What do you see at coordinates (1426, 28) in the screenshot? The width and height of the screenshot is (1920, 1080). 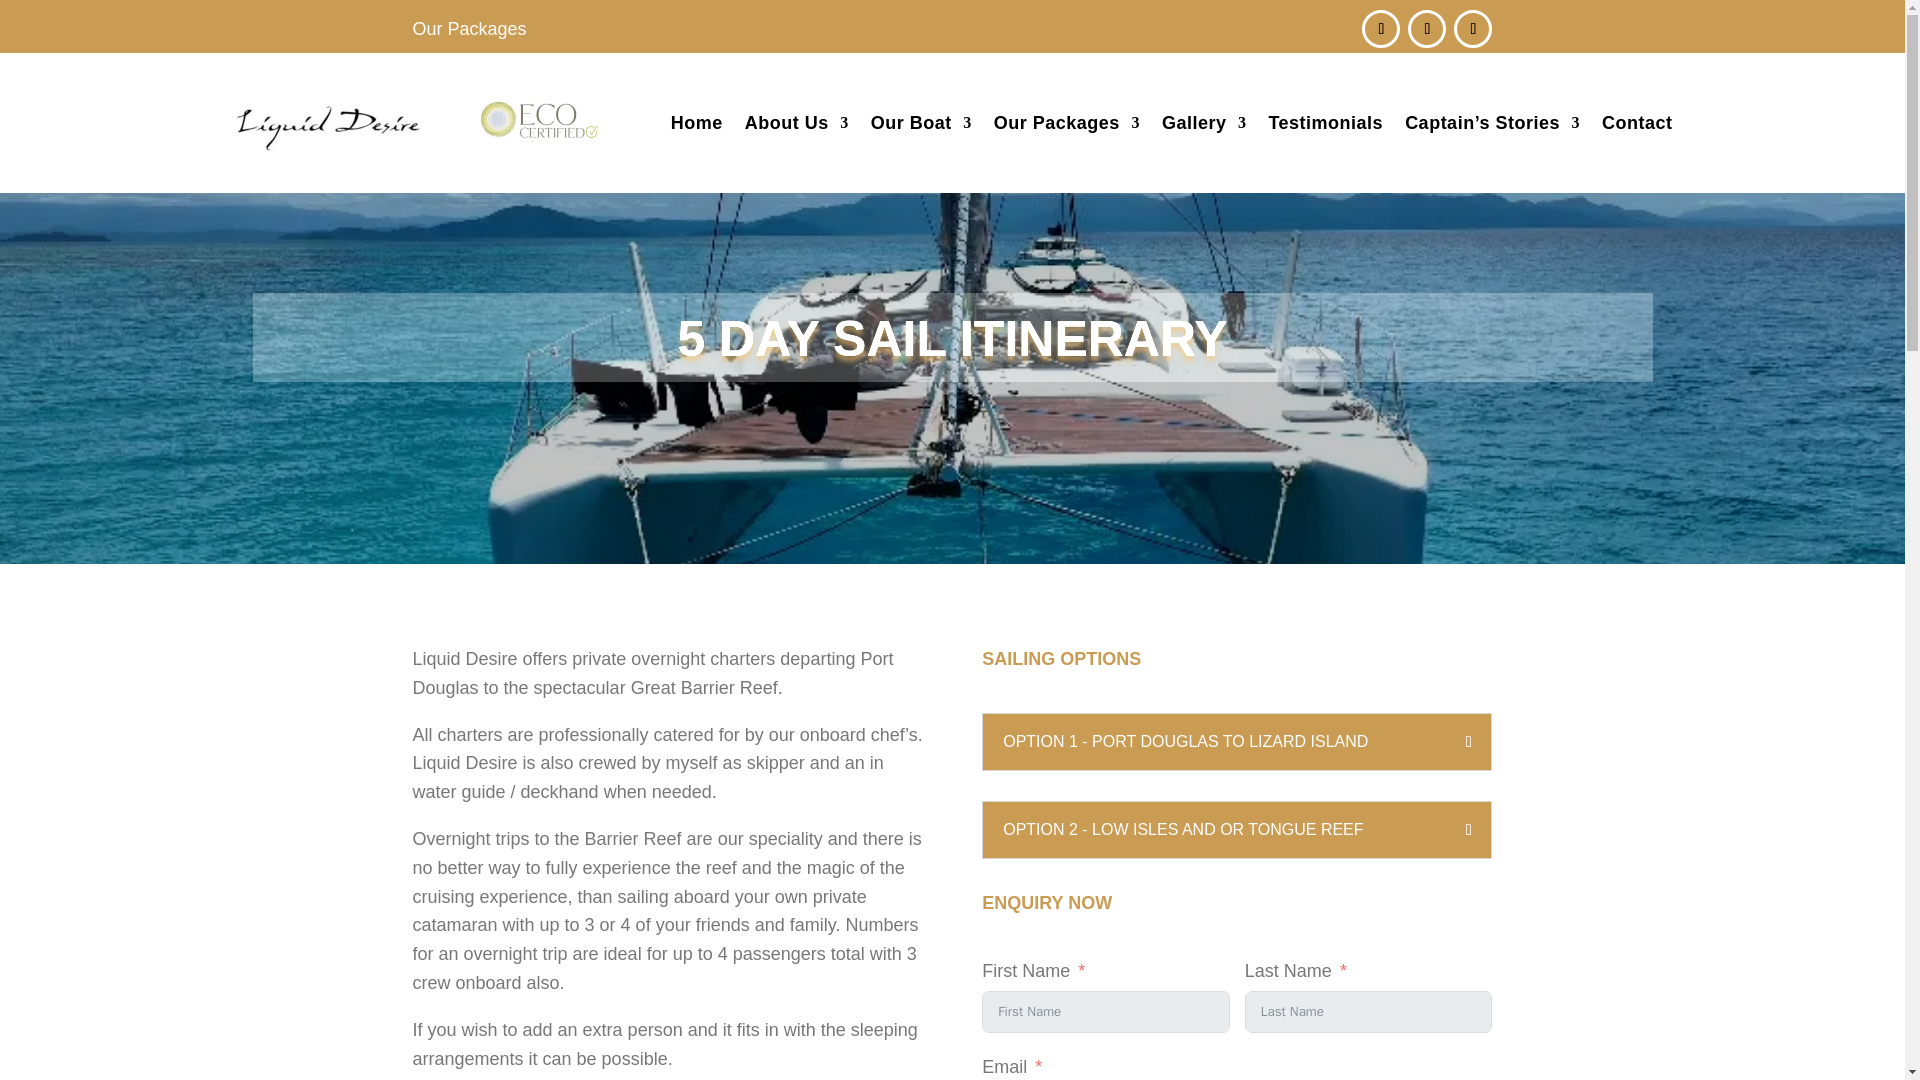 I see `Follow on Instagram` at bounding box center [1426, 28].